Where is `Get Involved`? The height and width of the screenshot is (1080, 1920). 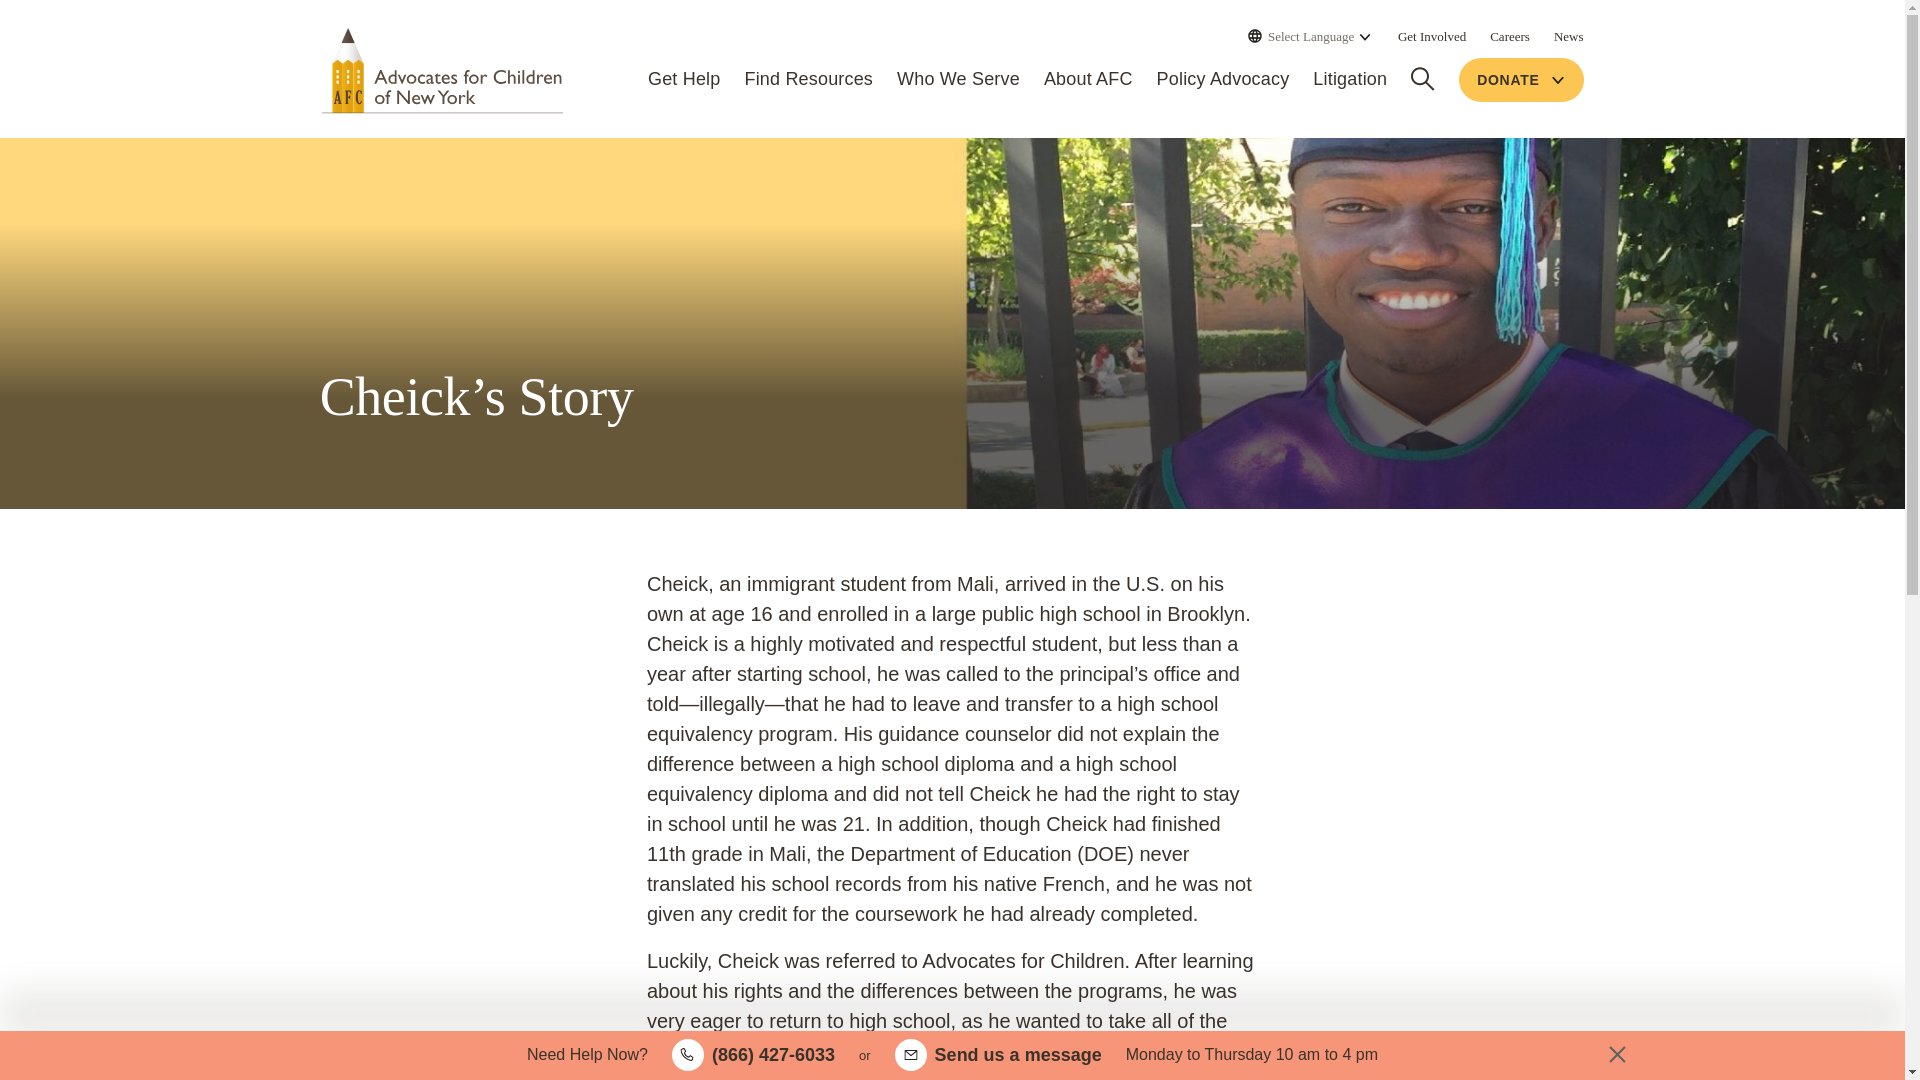
Get Involved is located at coordinates (1432, 36).